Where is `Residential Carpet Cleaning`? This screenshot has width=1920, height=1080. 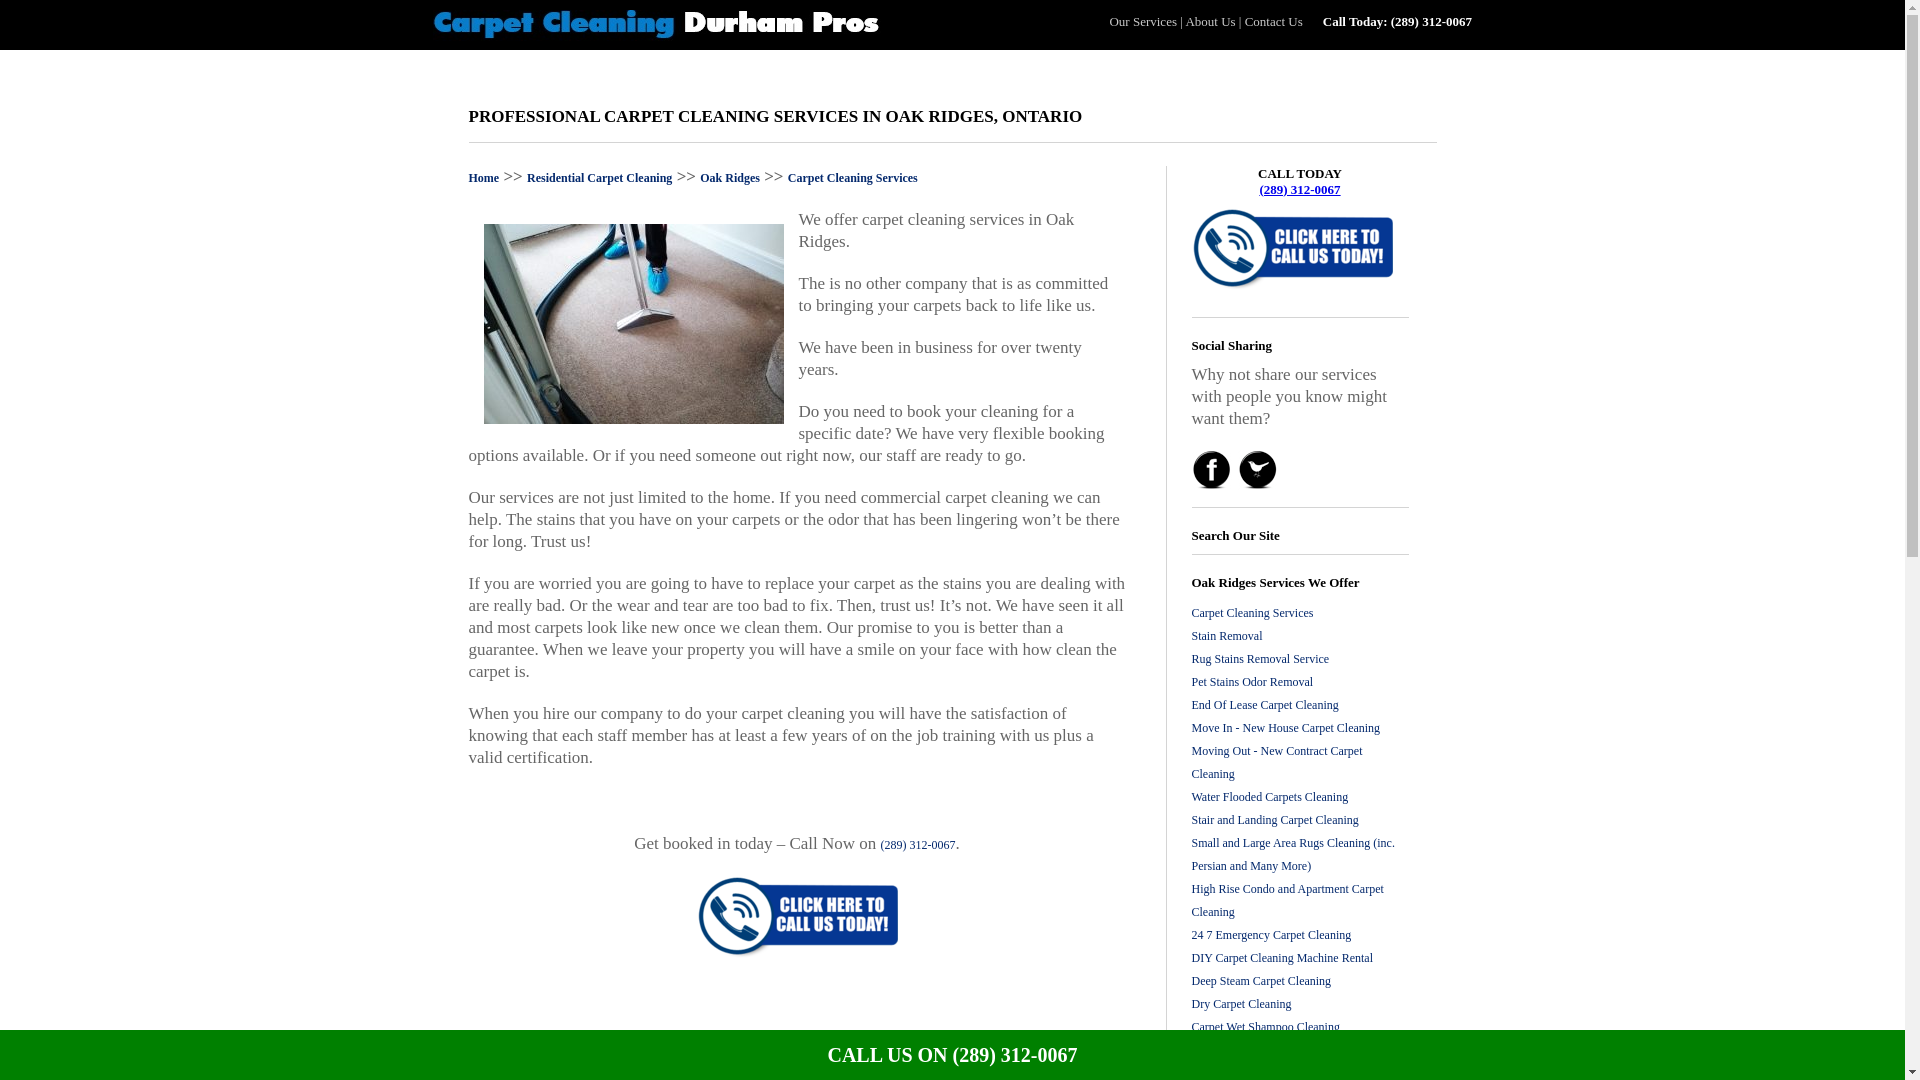 Residential Carpet Cleaning is located at coordinates (599, 177).